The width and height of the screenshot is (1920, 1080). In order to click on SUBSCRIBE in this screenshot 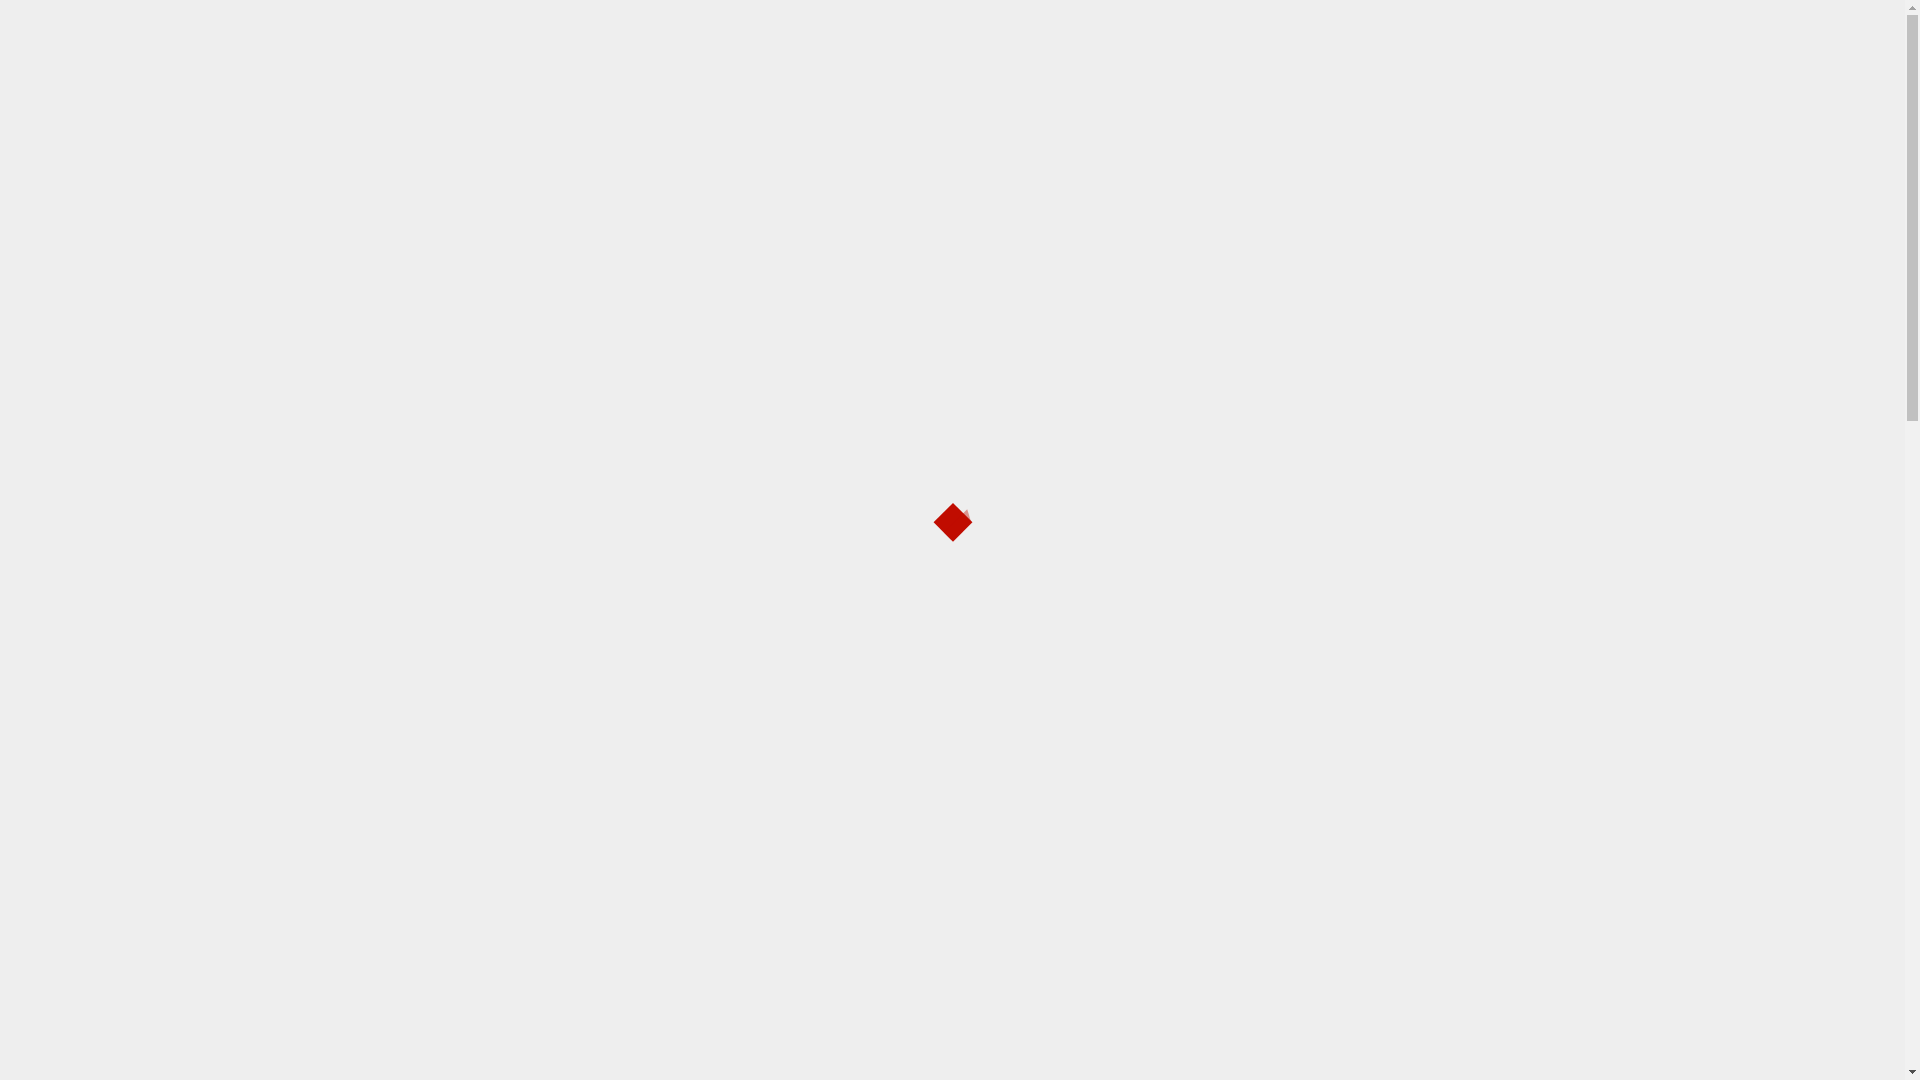, I will do `click(1404, 222)`.